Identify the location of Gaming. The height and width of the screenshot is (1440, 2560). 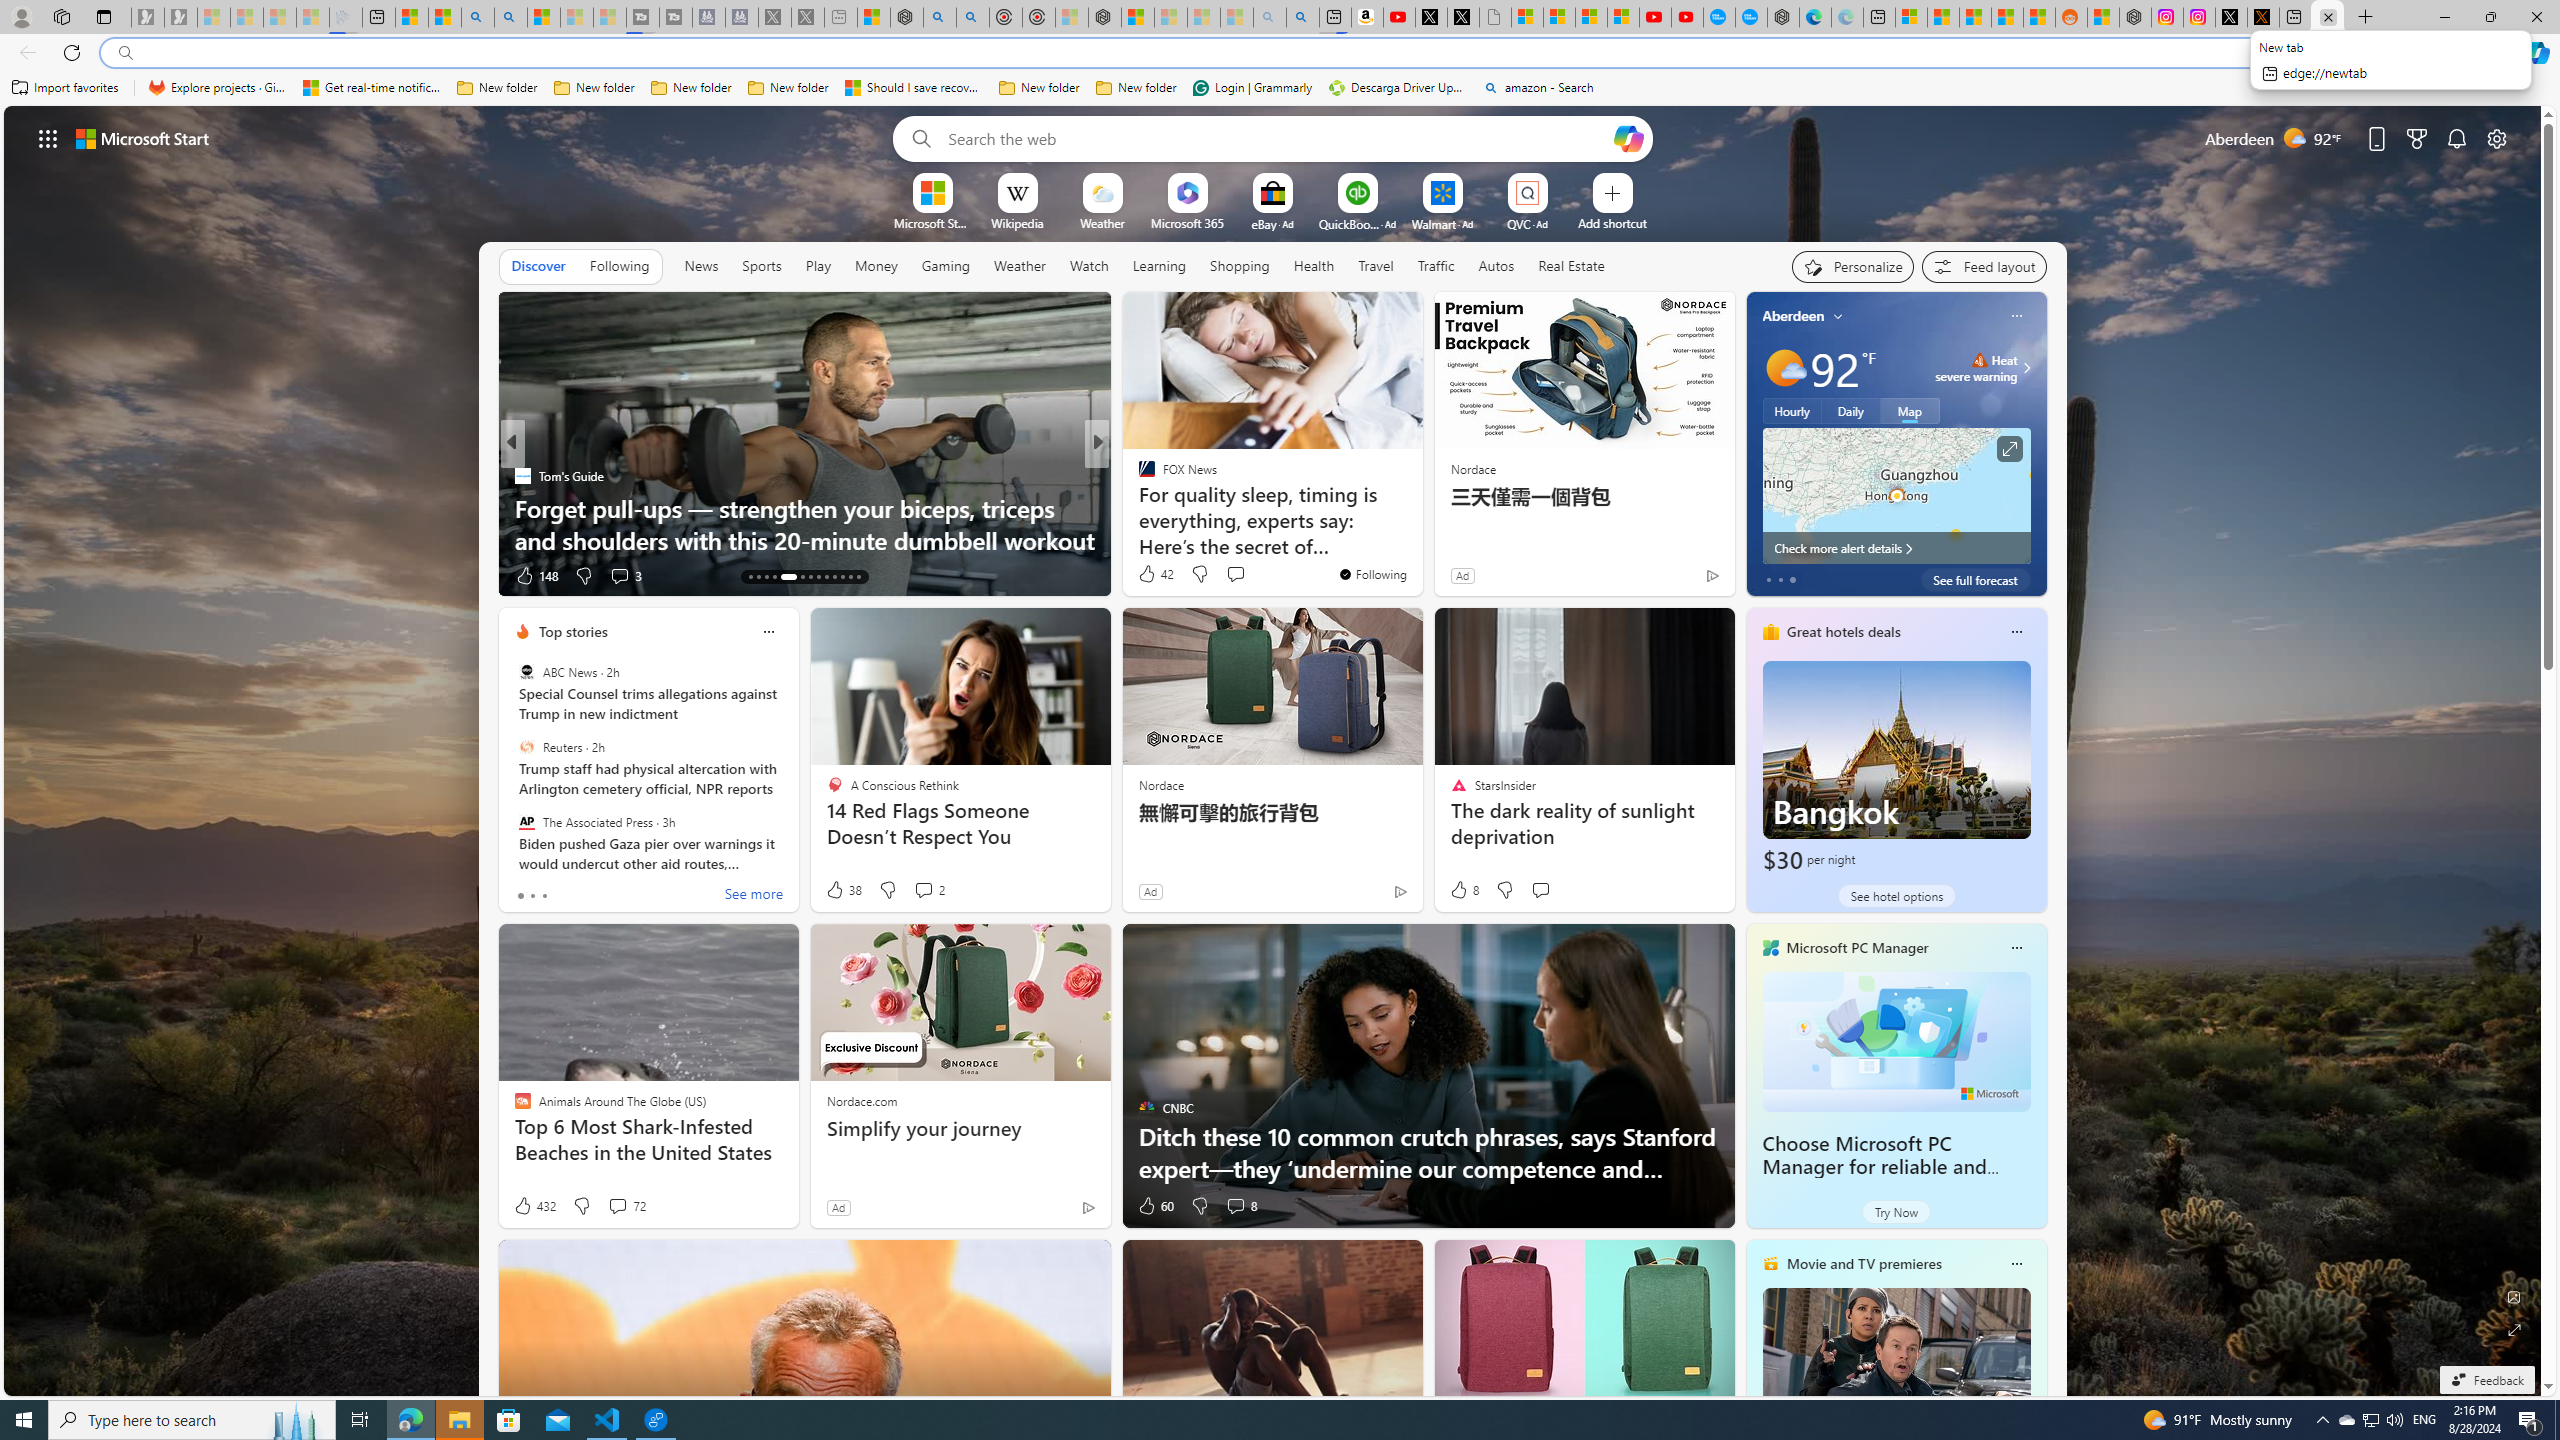
(946, 265).